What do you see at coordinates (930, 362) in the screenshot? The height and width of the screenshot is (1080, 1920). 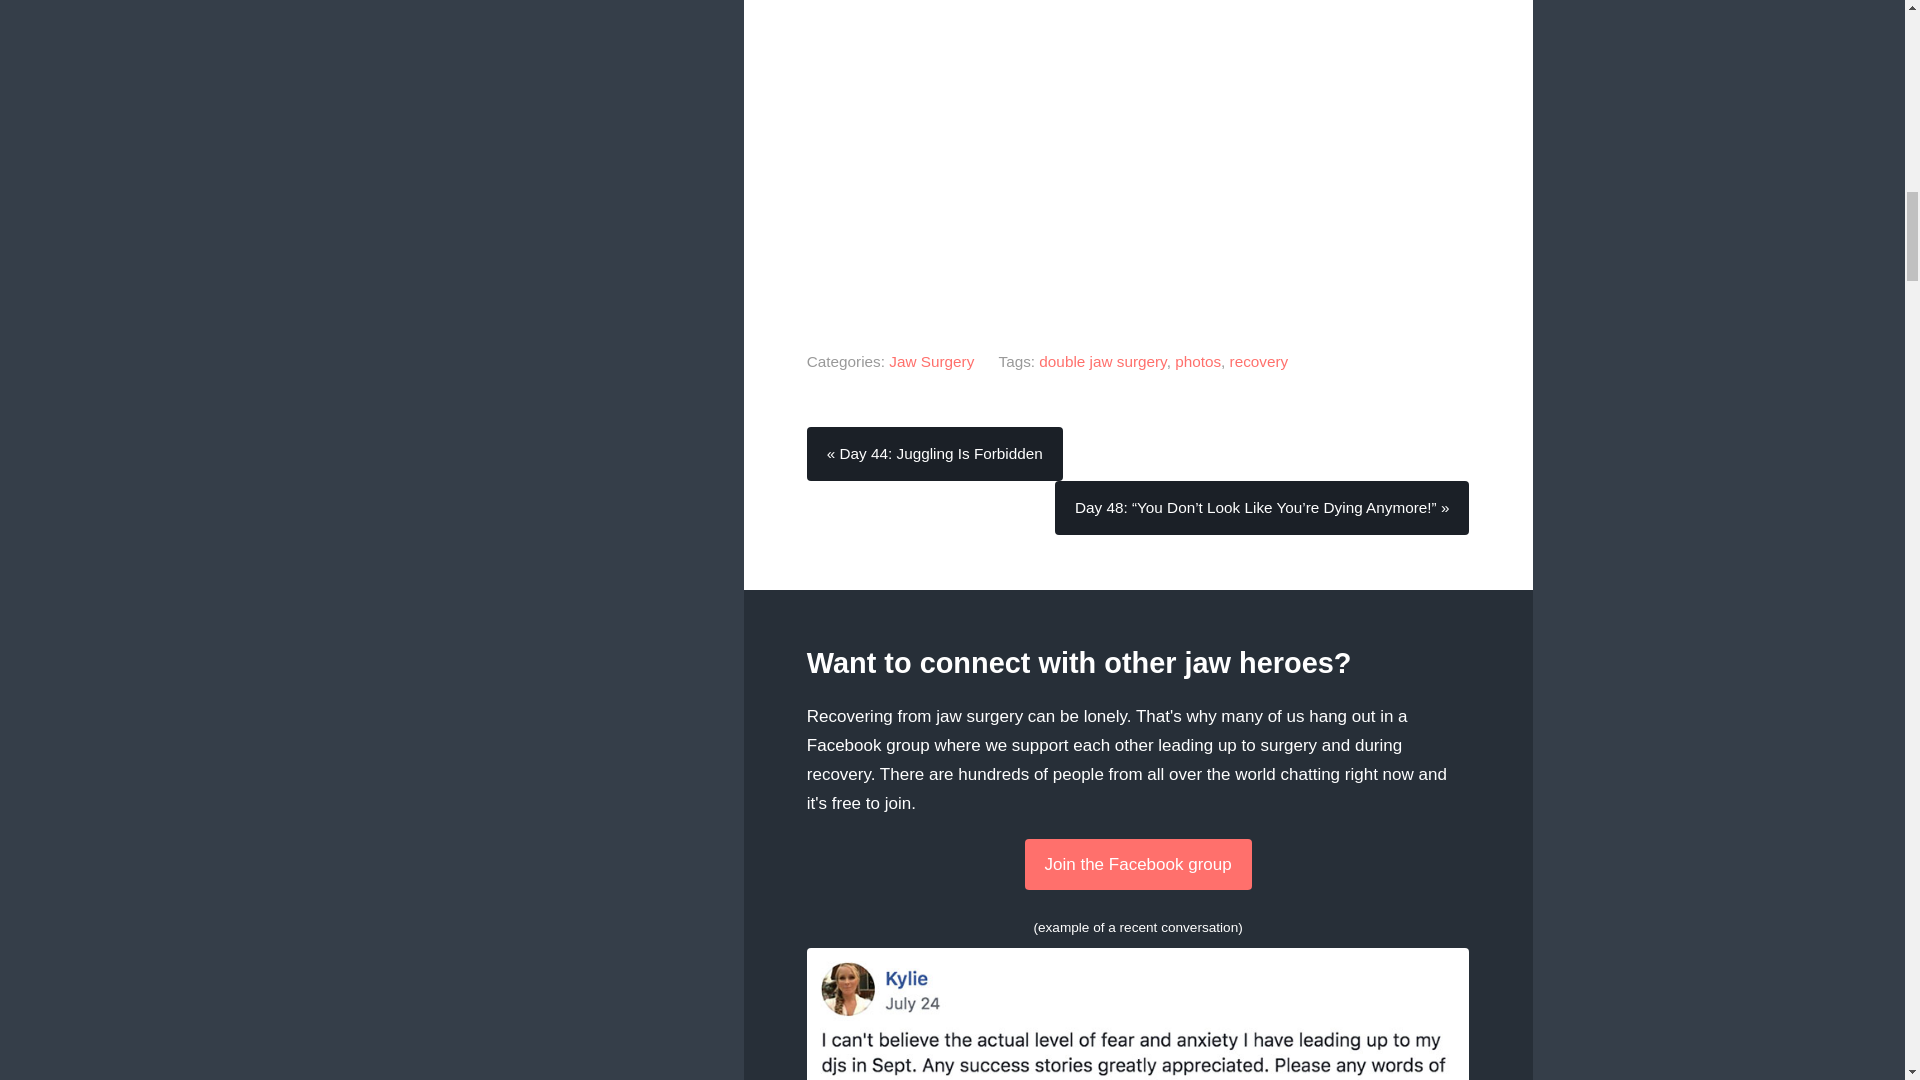 I see `Jaw Surgery` at bounding box center [930, 362].